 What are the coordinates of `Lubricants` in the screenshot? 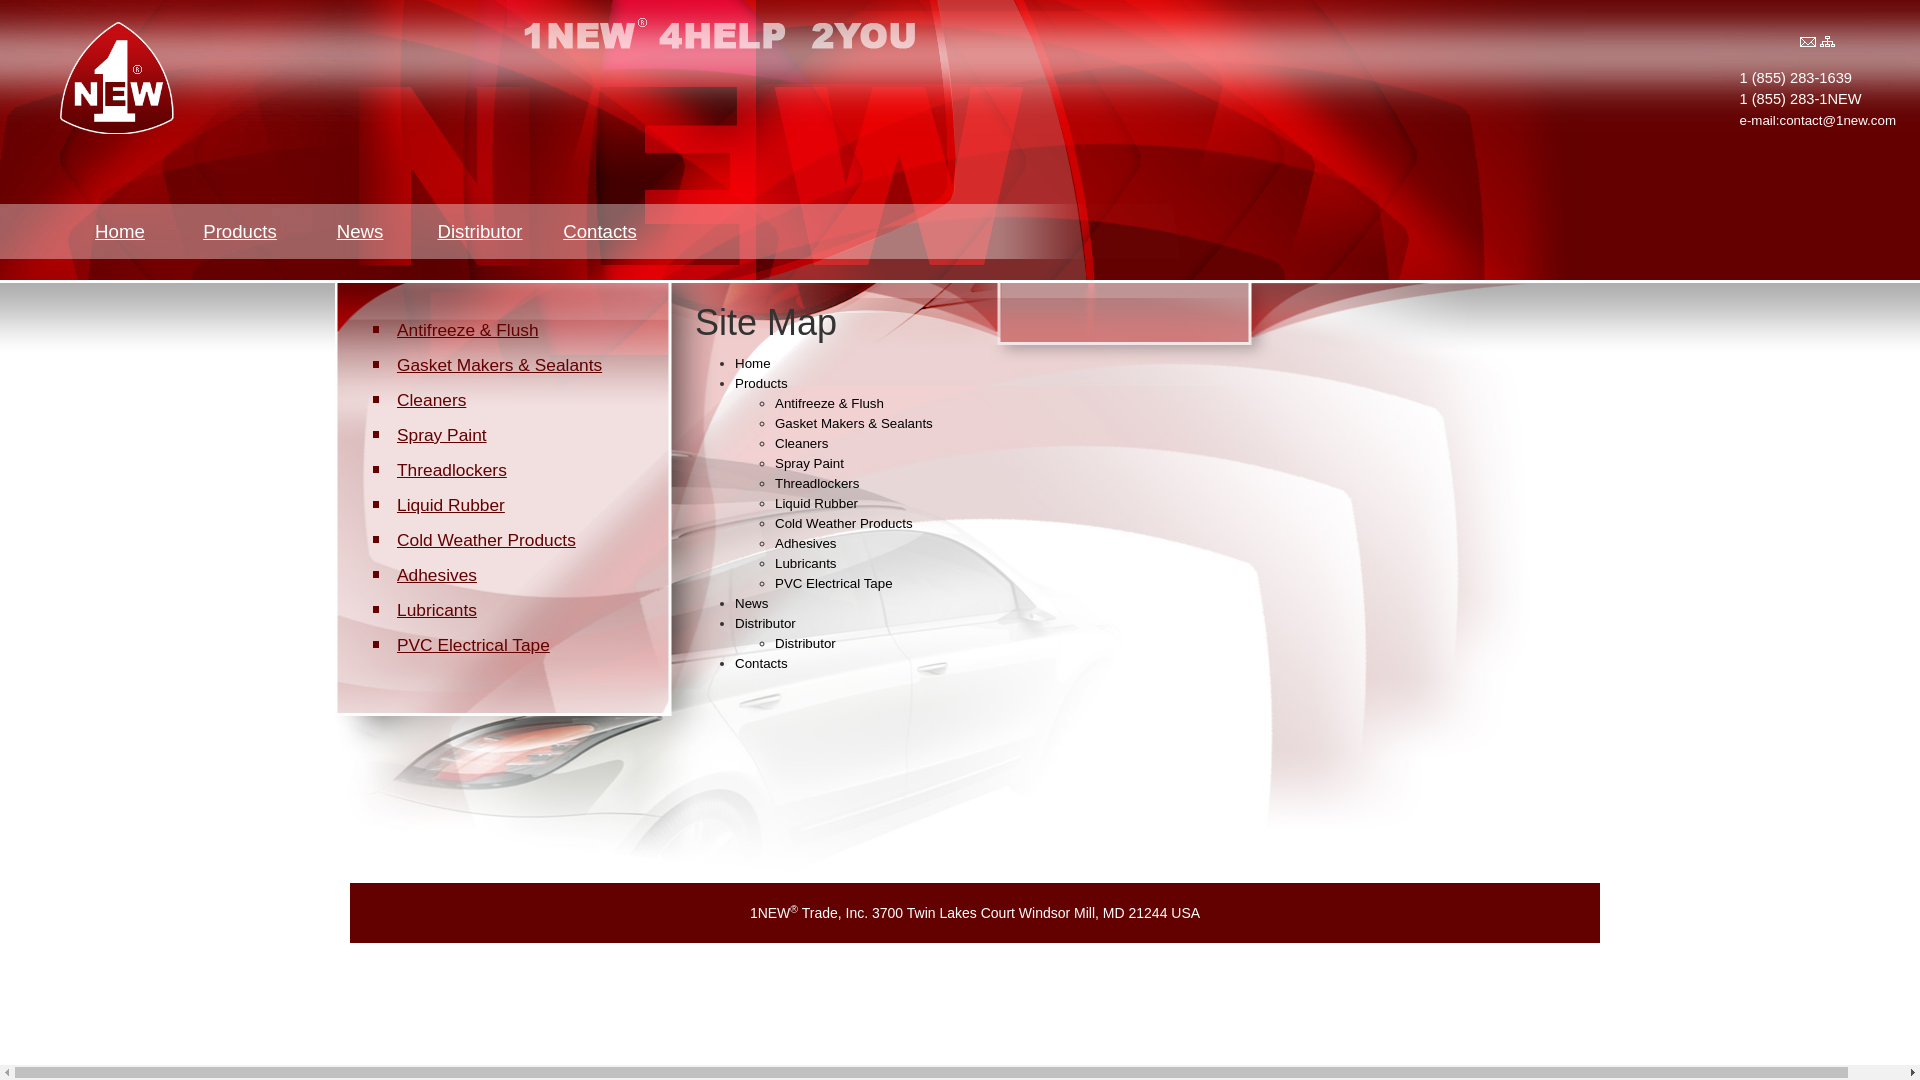 It's located at (434, 610).